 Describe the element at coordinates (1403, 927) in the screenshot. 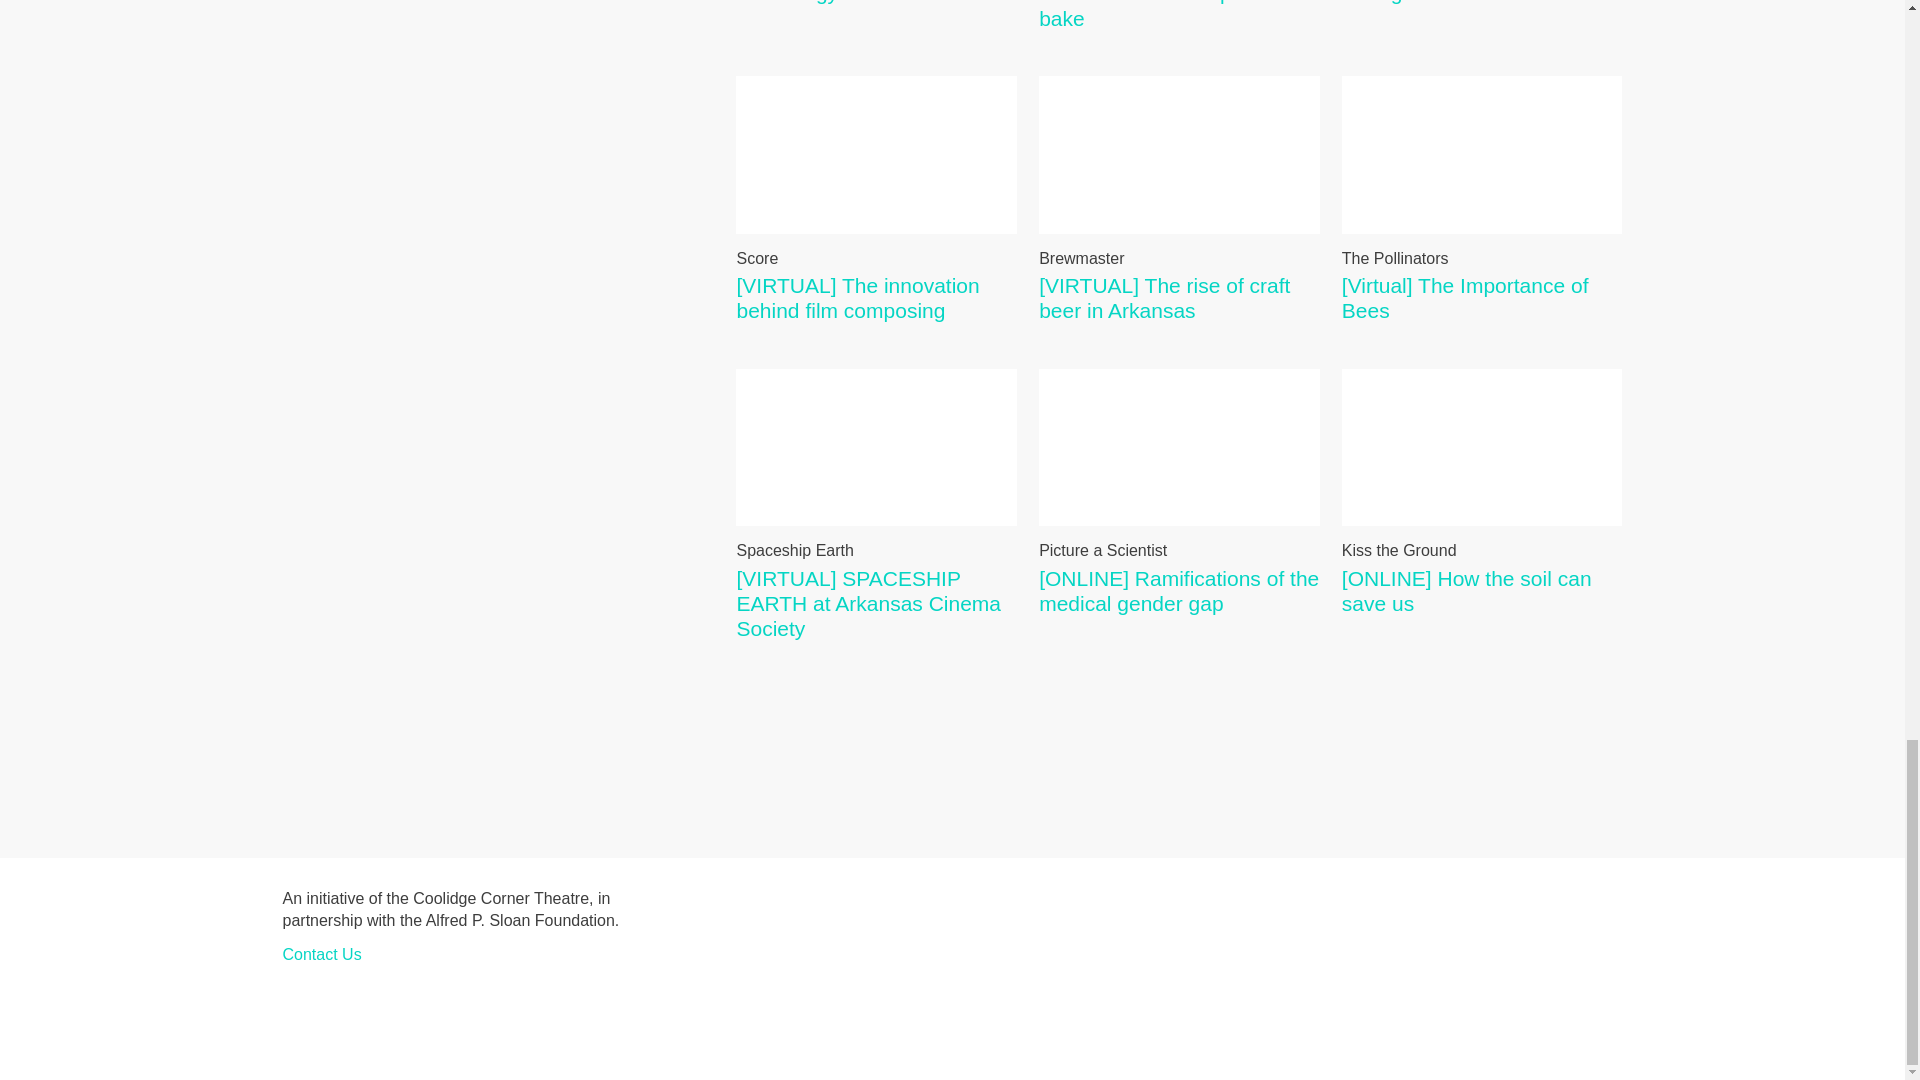

I see `Coolidge Logo` at that location.